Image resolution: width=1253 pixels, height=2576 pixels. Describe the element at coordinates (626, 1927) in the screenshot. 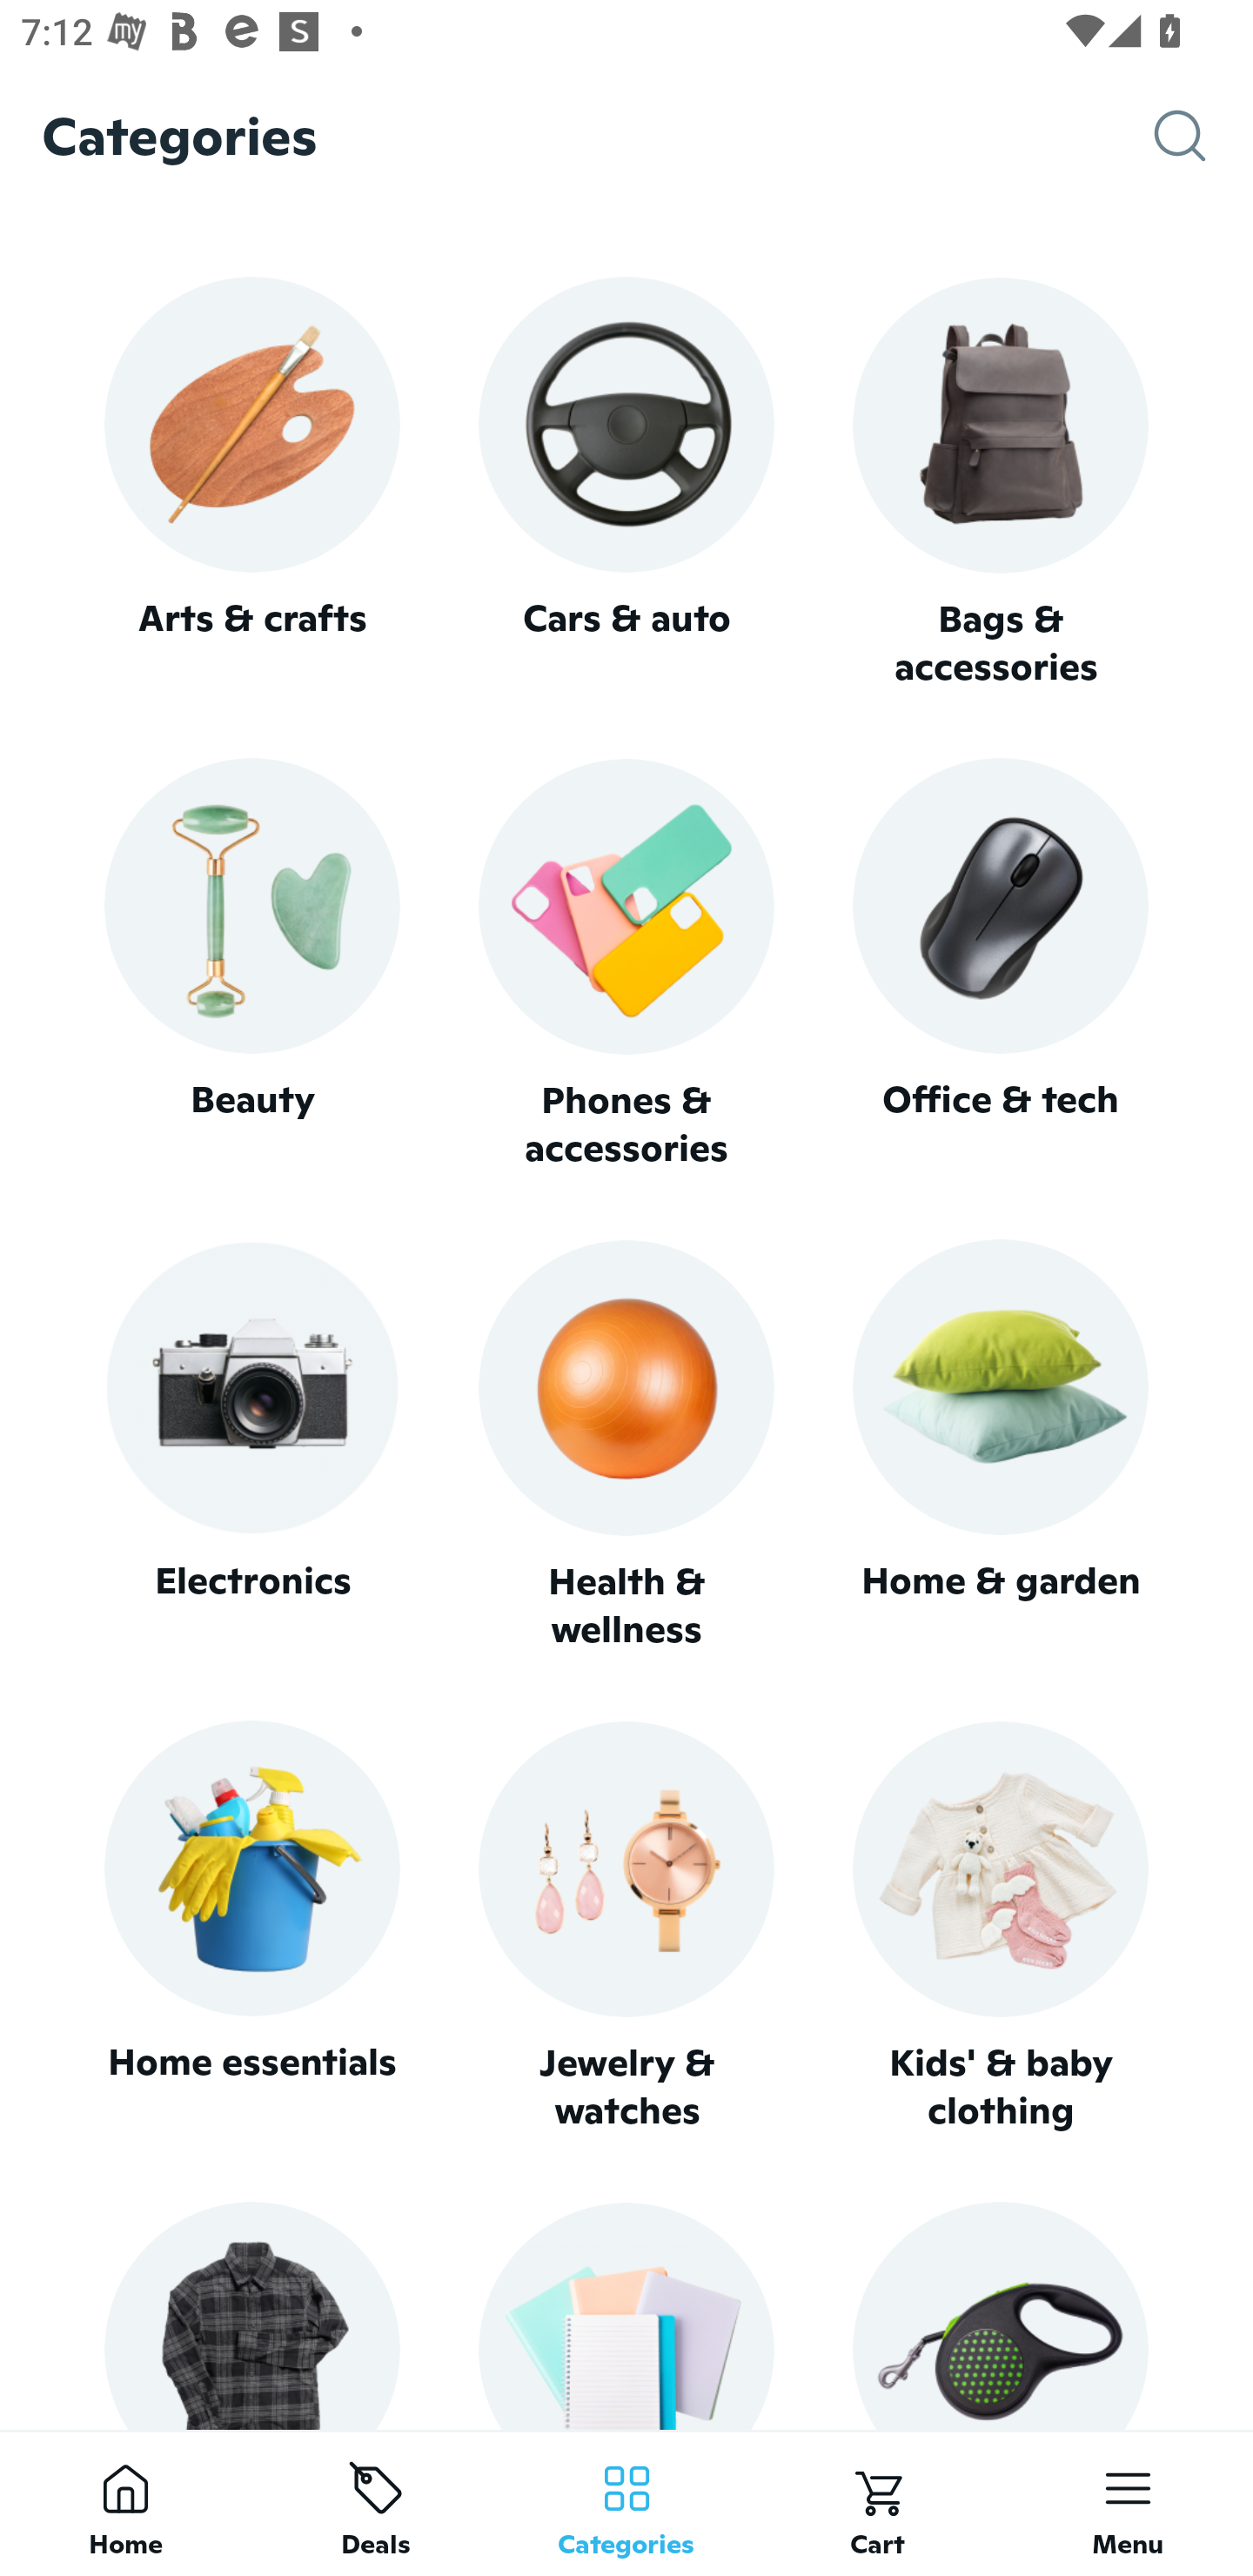

I see `Jewelry & watches` at that location.